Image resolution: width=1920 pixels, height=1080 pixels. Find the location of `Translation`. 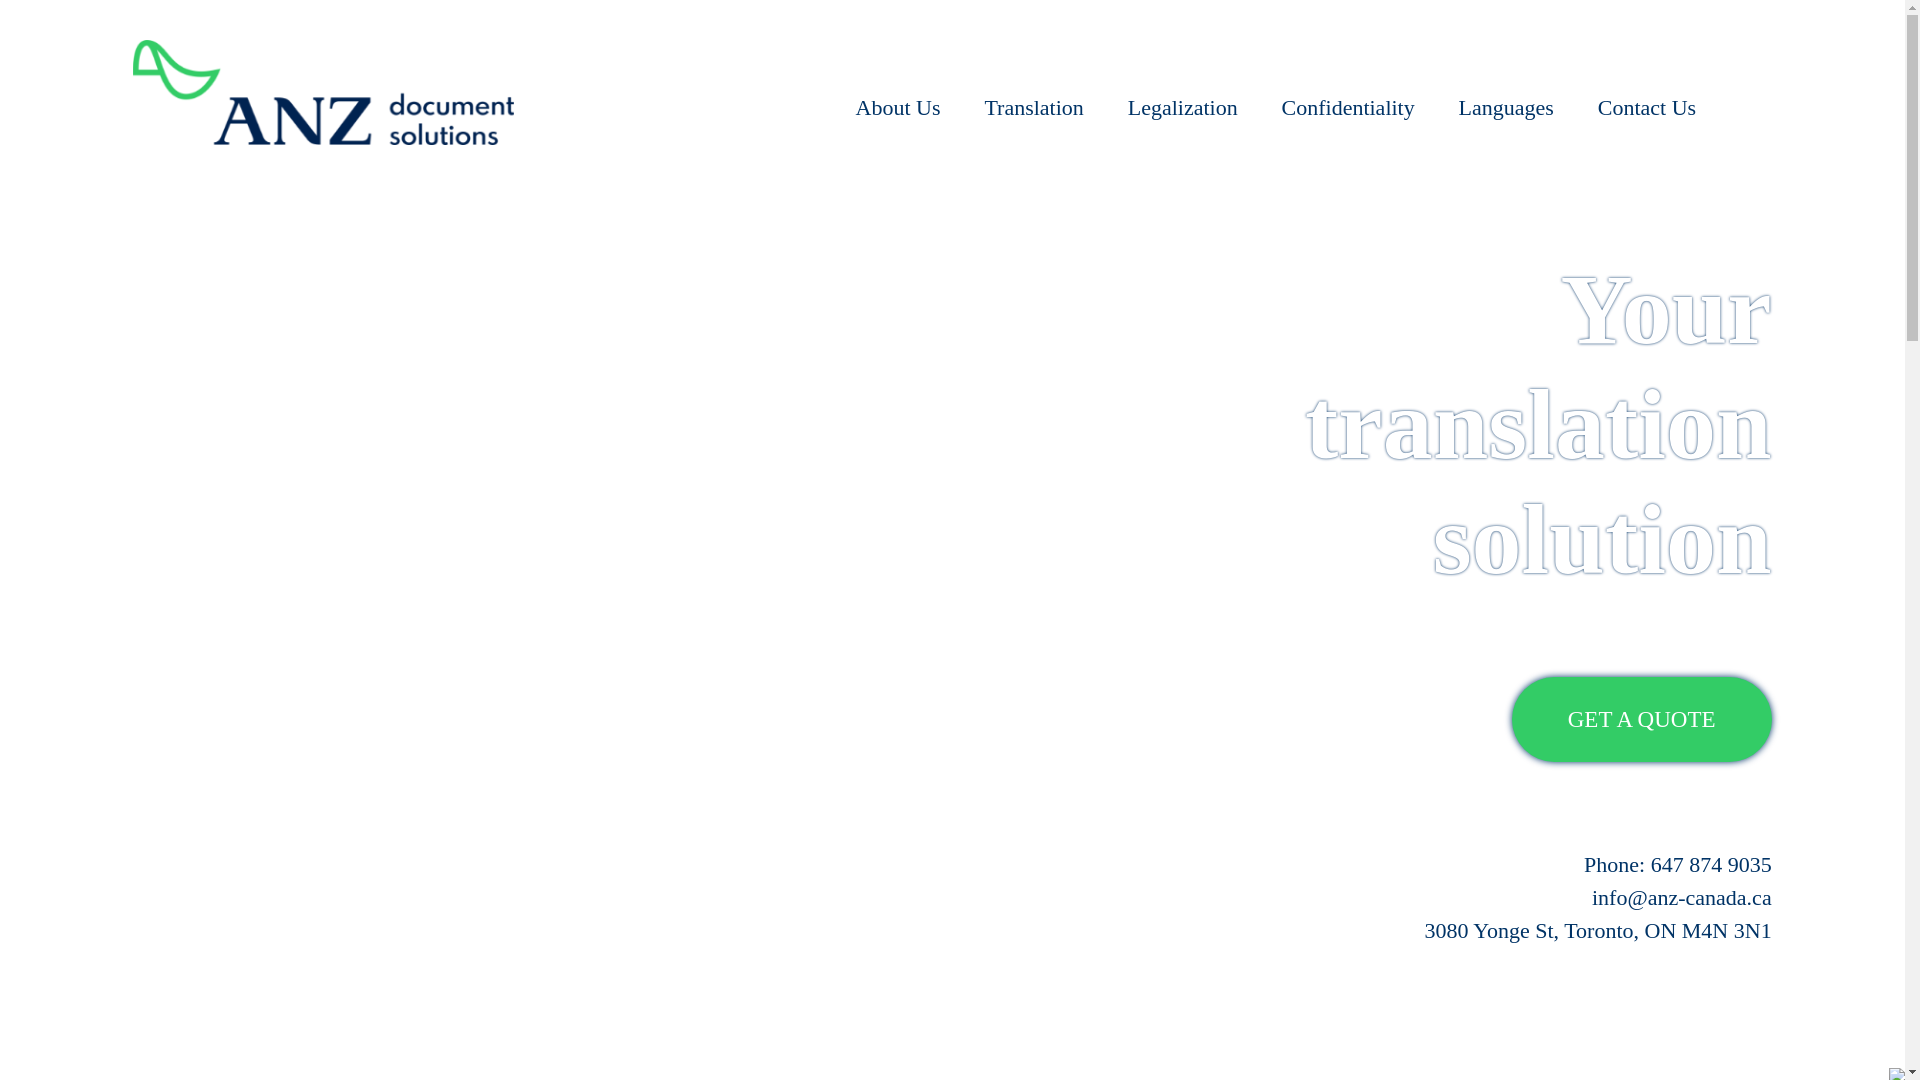

Translation is located at coordinates (1033, 98).